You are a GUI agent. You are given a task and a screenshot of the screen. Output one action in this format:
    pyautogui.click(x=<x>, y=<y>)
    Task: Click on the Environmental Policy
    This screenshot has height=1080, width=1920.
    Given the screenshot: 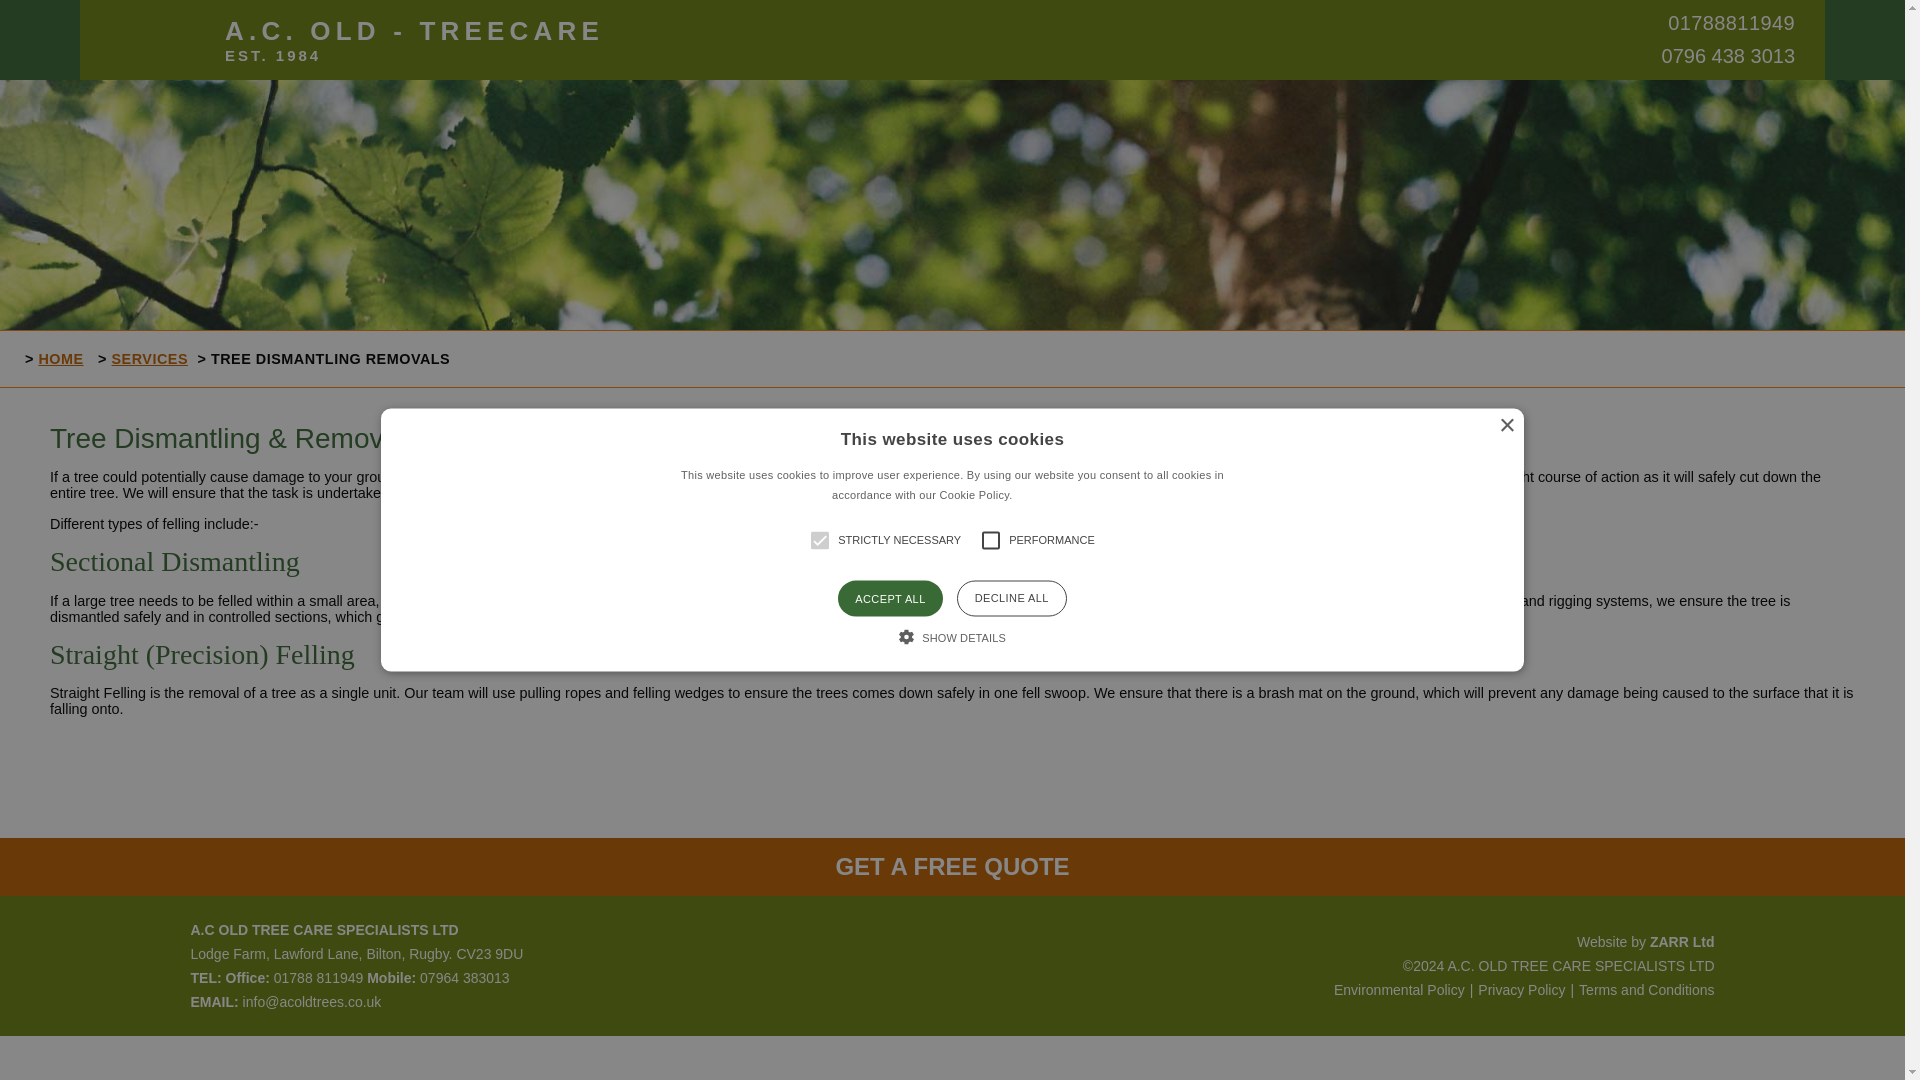 What is the action you would take?
    pyautogui.click(x=60, y=359)
    